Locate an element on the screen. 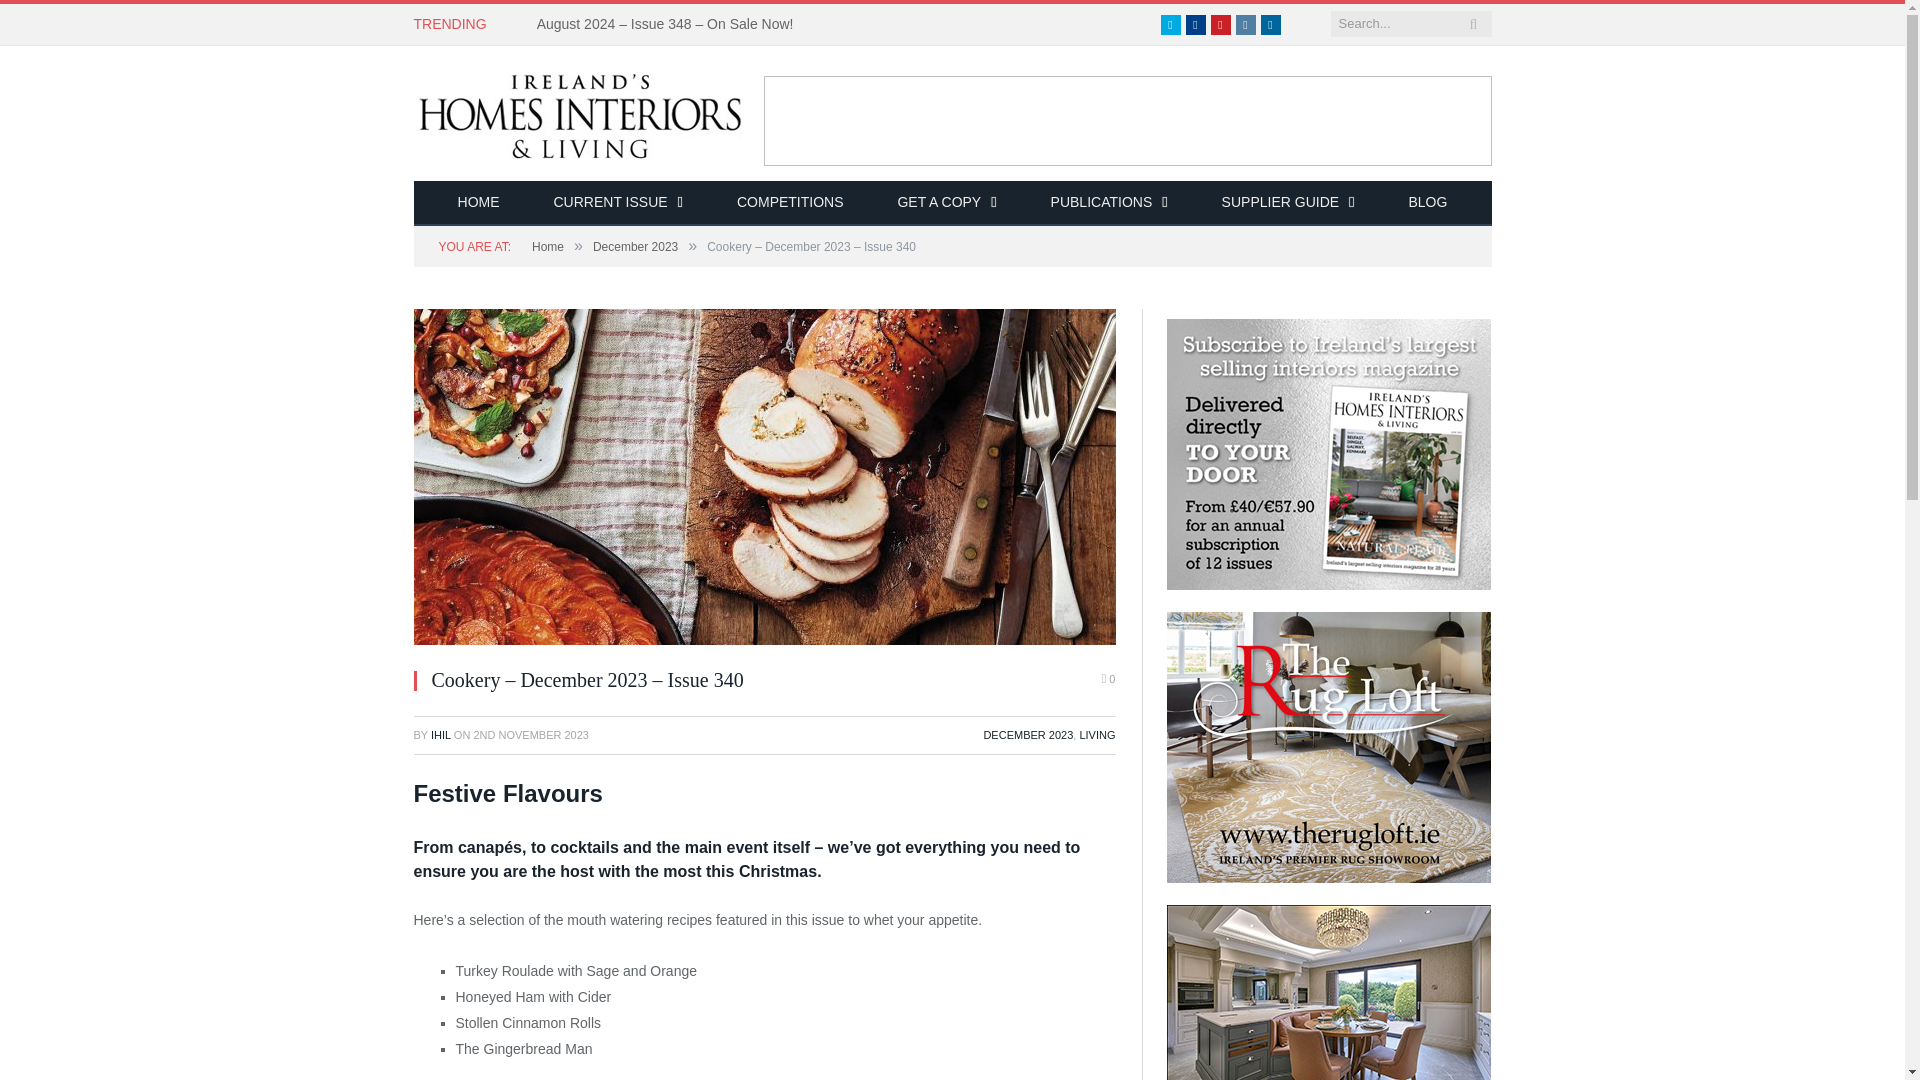 The width and height of the screenshot is (1920, 1080). Facebook is located at coordinates (1196, 24).